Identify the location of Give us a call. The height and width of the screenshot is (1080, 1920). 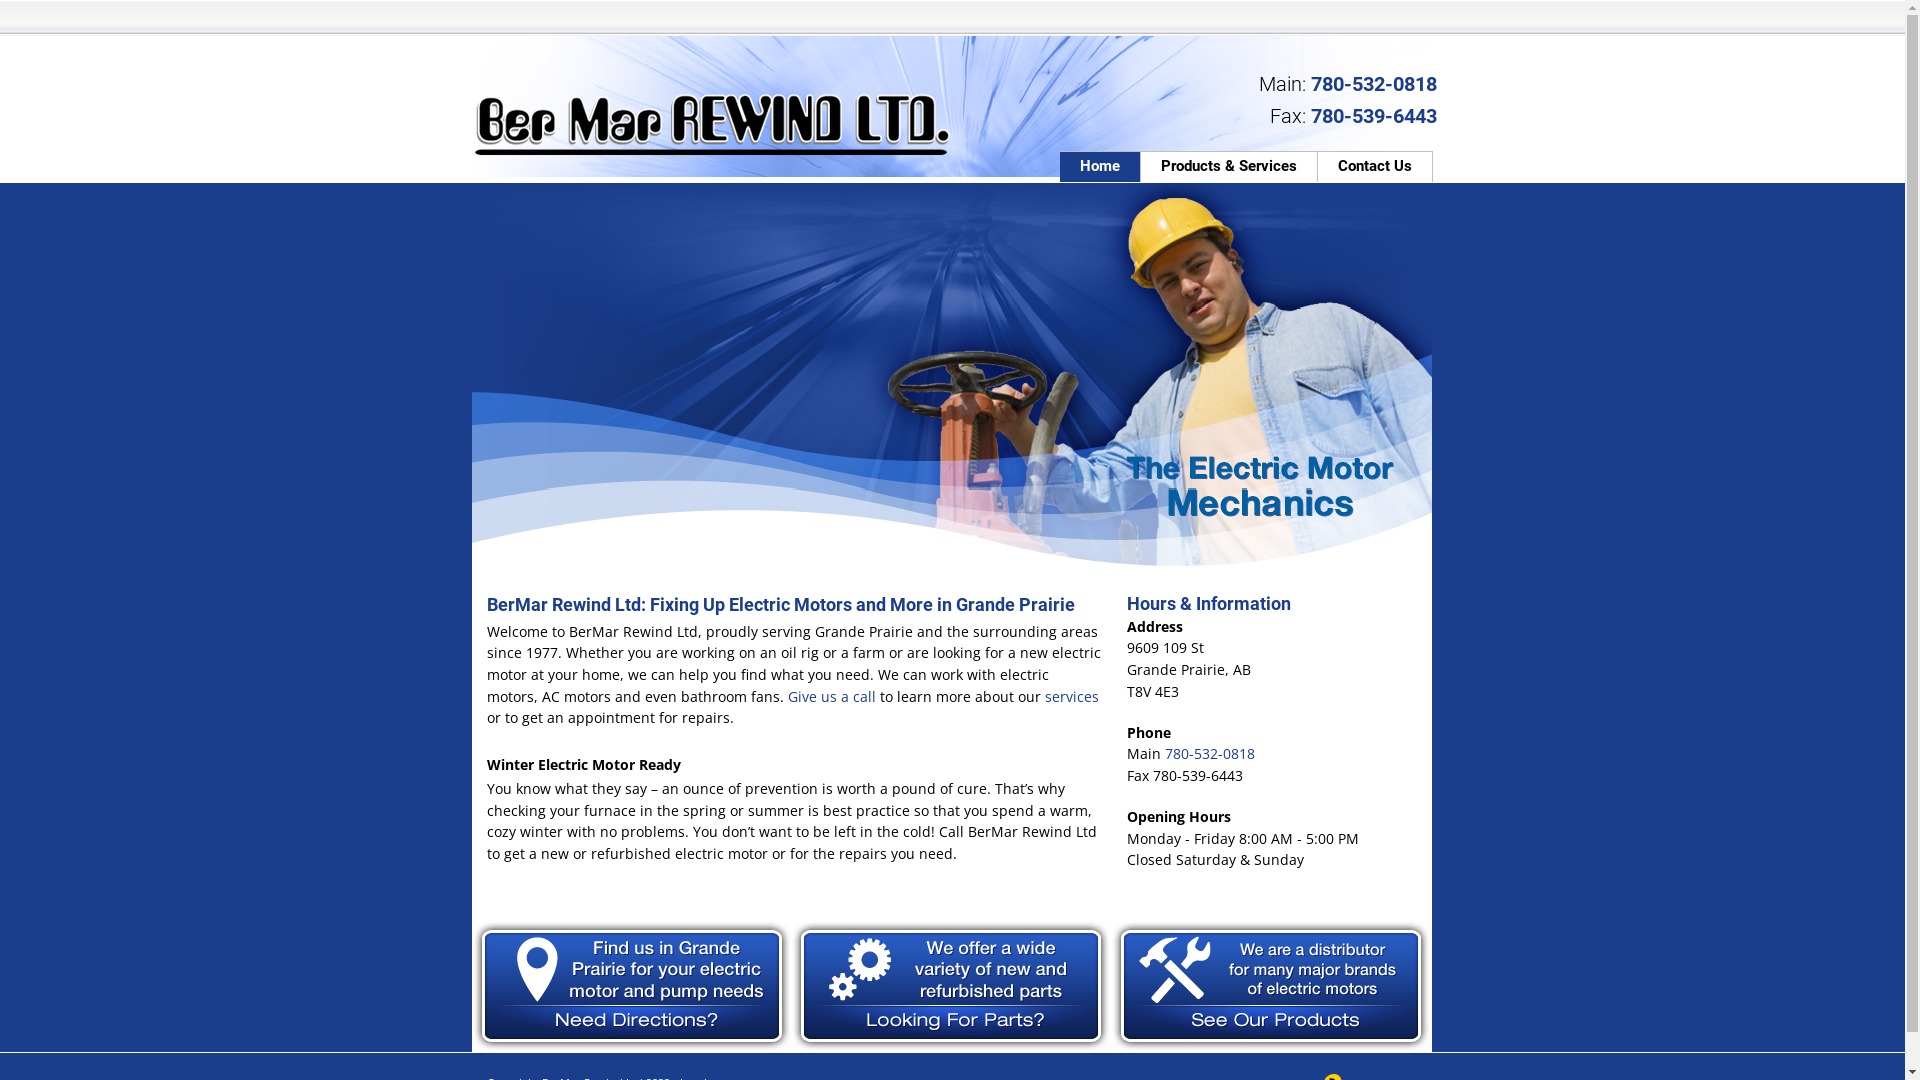
(830, 696).